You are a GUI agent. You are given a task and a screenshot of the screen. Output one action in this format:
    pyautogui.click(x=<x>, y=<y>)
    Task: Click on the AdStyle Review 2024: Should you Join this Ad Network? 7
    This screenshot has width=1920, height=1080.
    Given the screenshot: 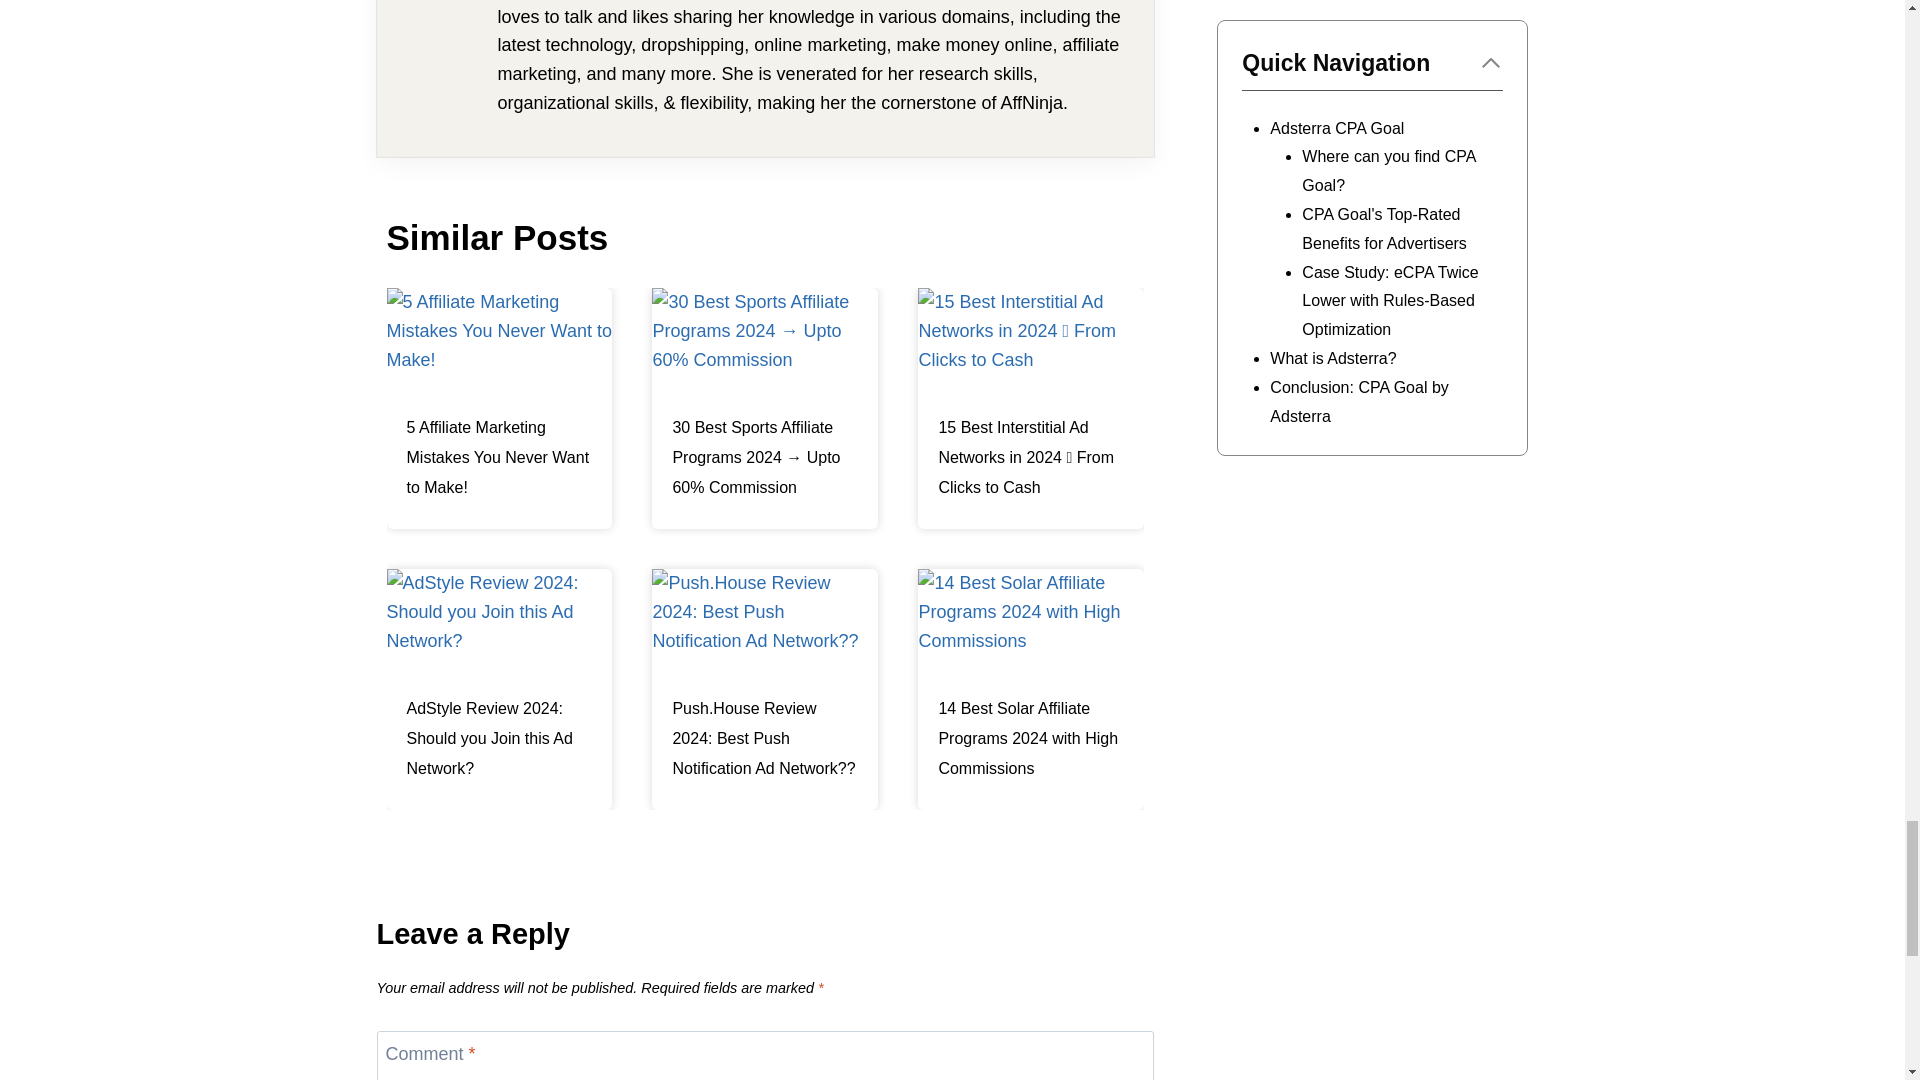 What is the action you would take?
    pyautogui.click(x=498, y=625)
    